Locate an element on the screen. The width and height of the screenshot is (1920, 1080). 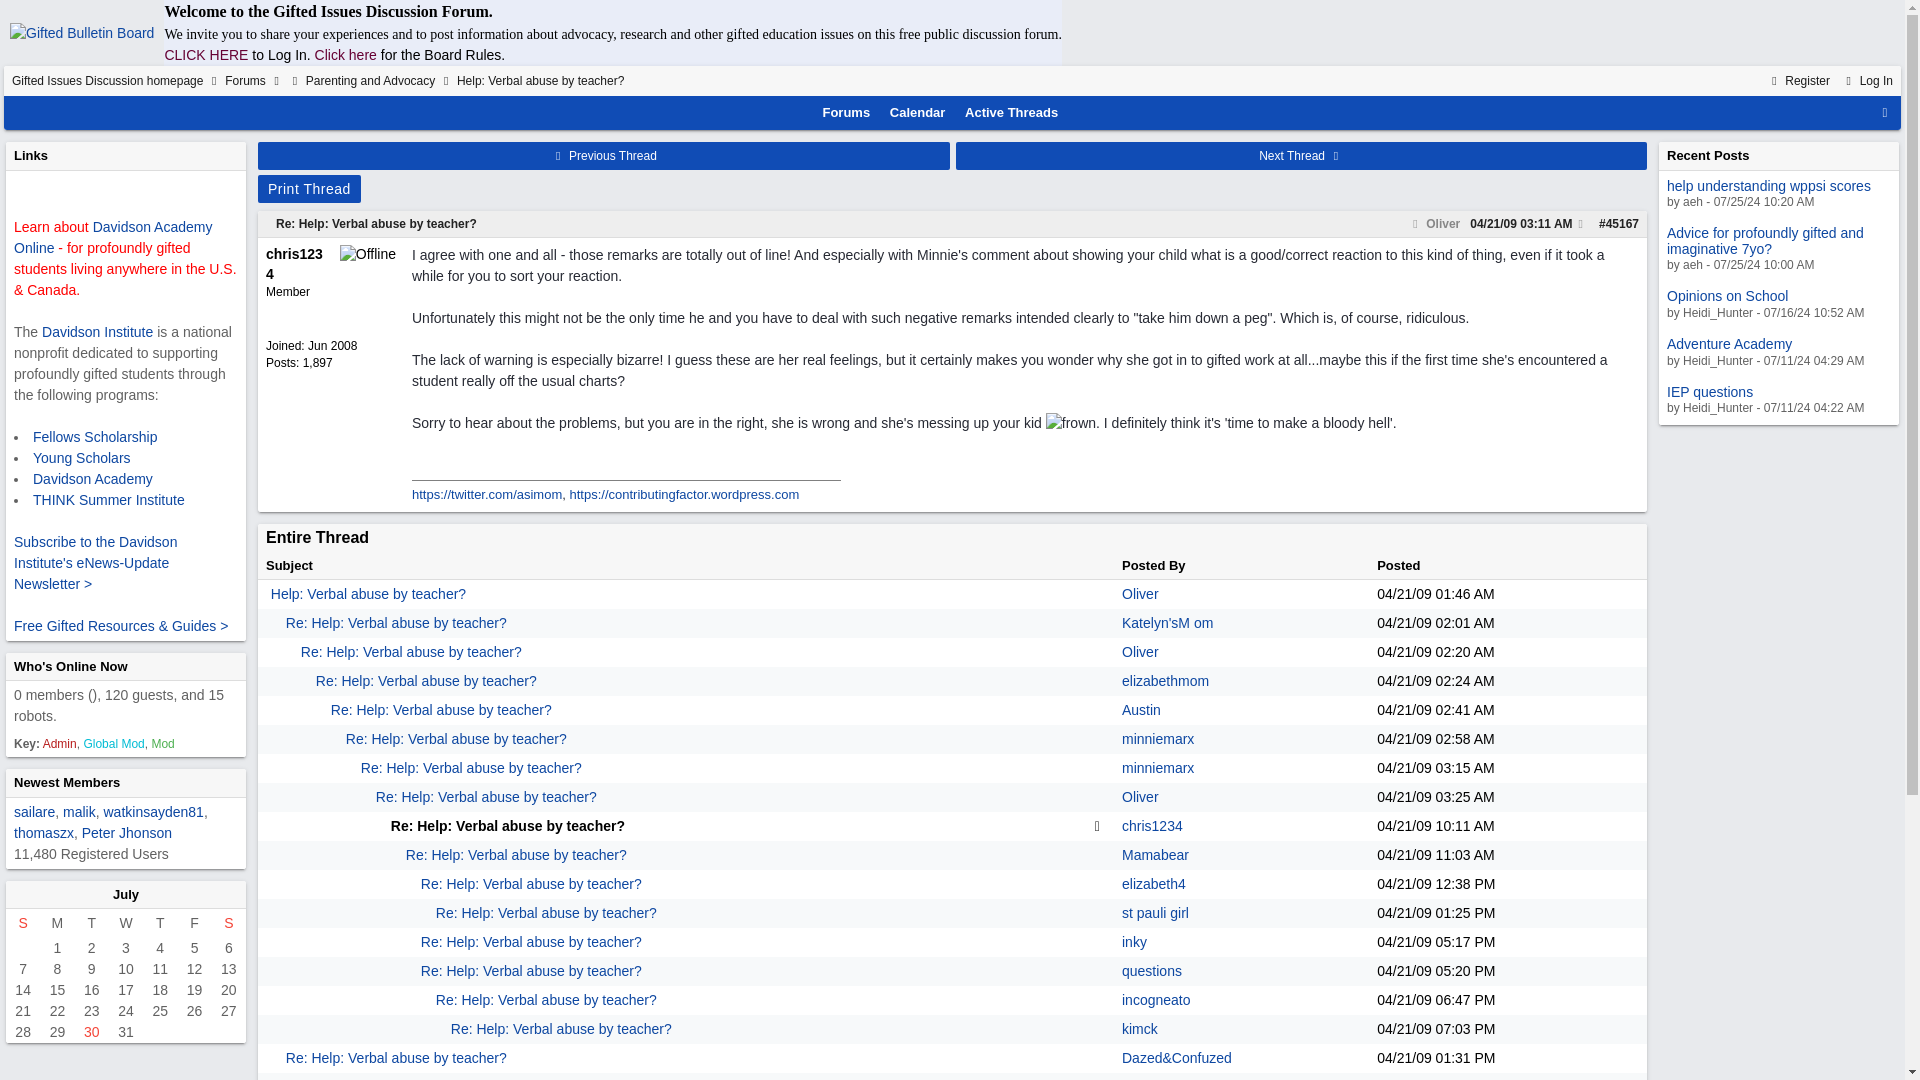
watkinsayden81 is located at coordinates (153, 811).